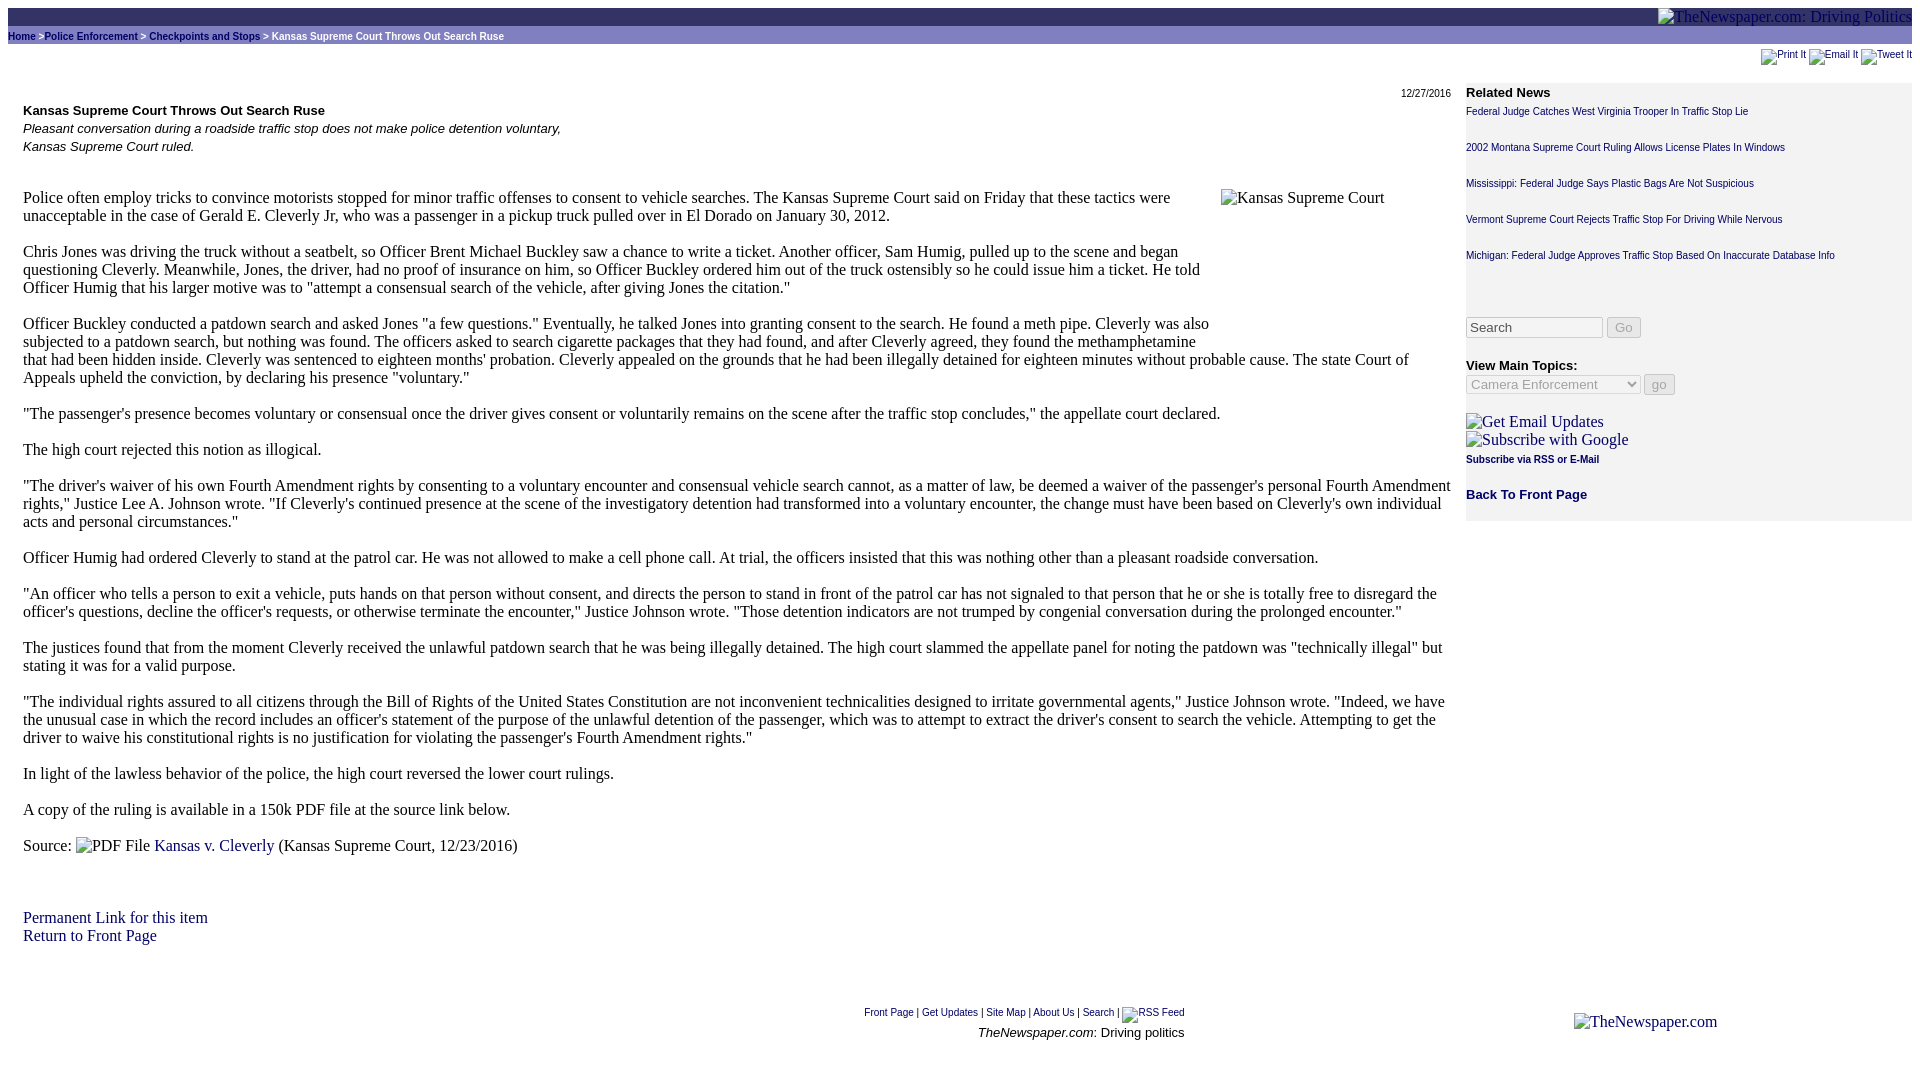 The height and width of the screenshot is (1080, 1920). What do you see at coordinates (888, 1012) in the screenshot?
I see `Checkpoints and Stops` at bounding box center [888, 1012].